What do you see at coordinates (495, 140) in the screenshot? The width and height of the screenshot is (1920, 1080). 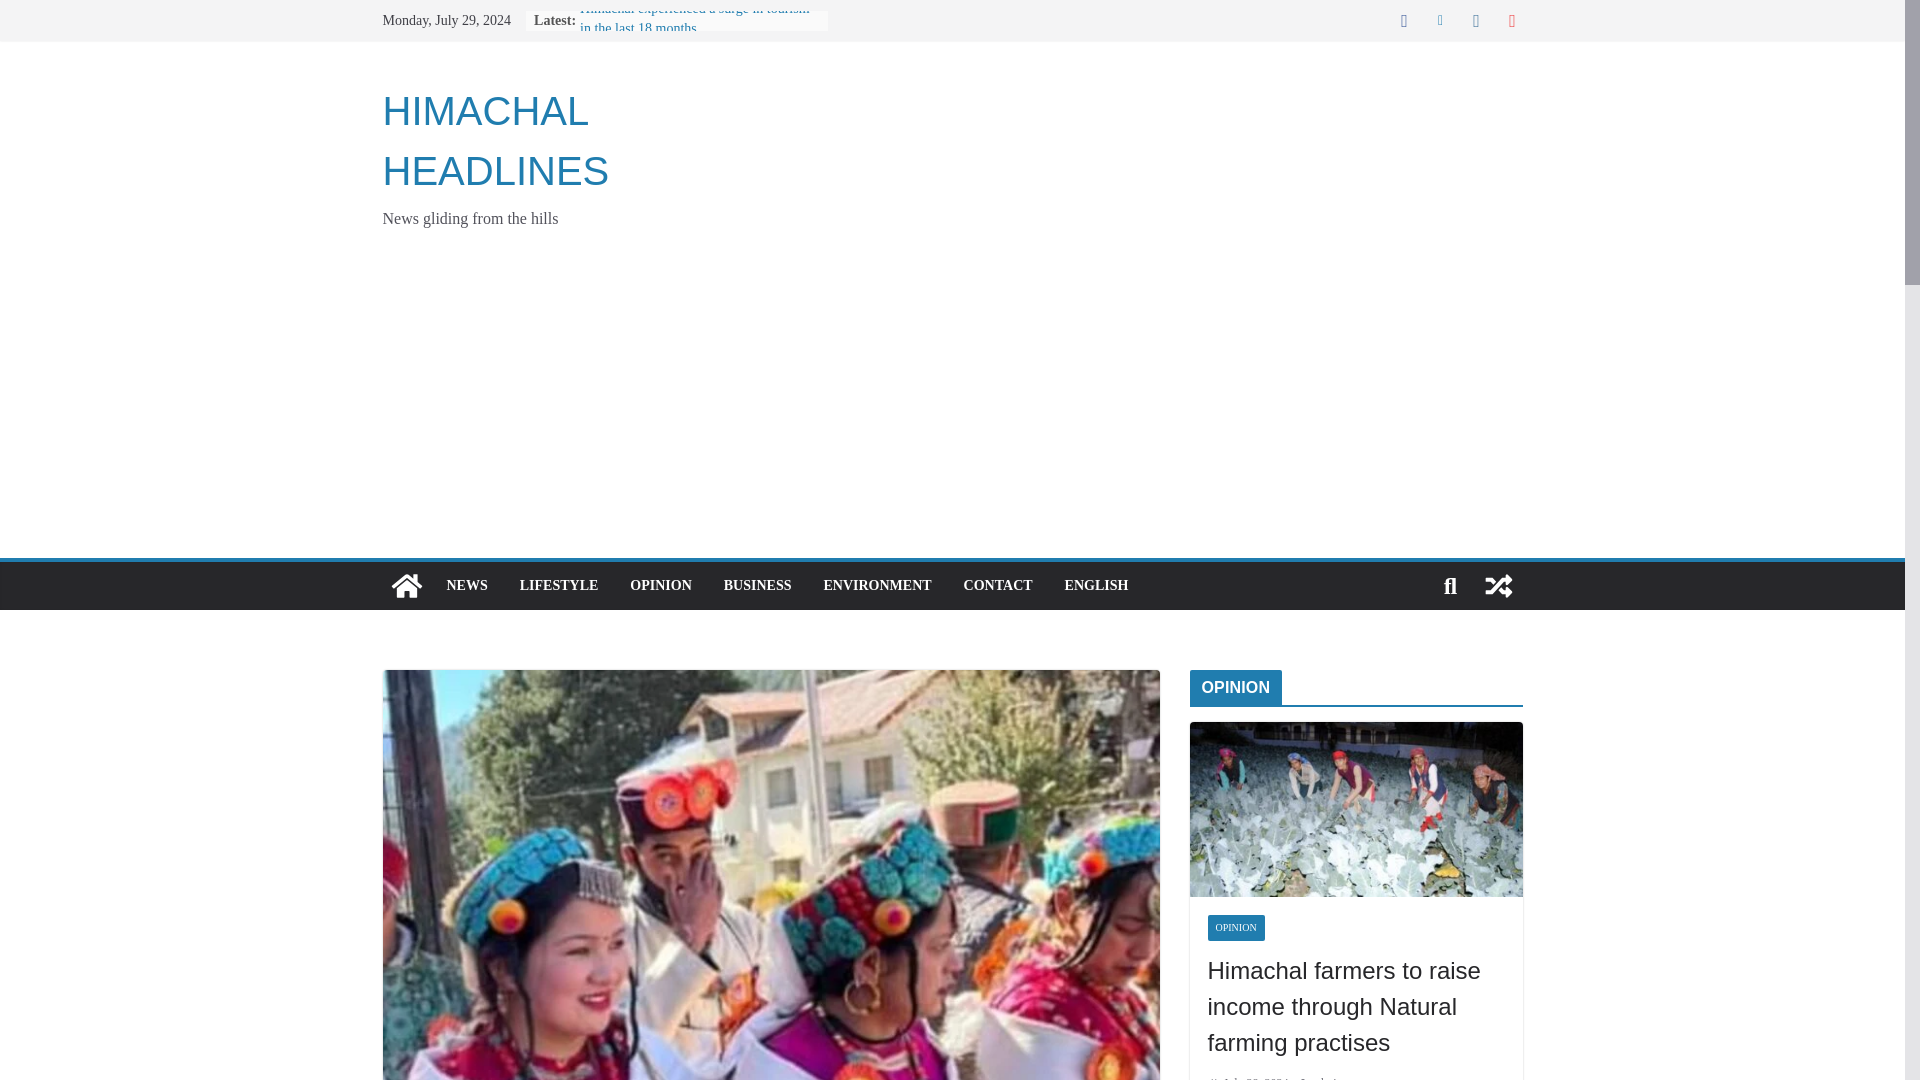 I see `HIMACHAL HEADLINES` at bounding box center [495, 140].